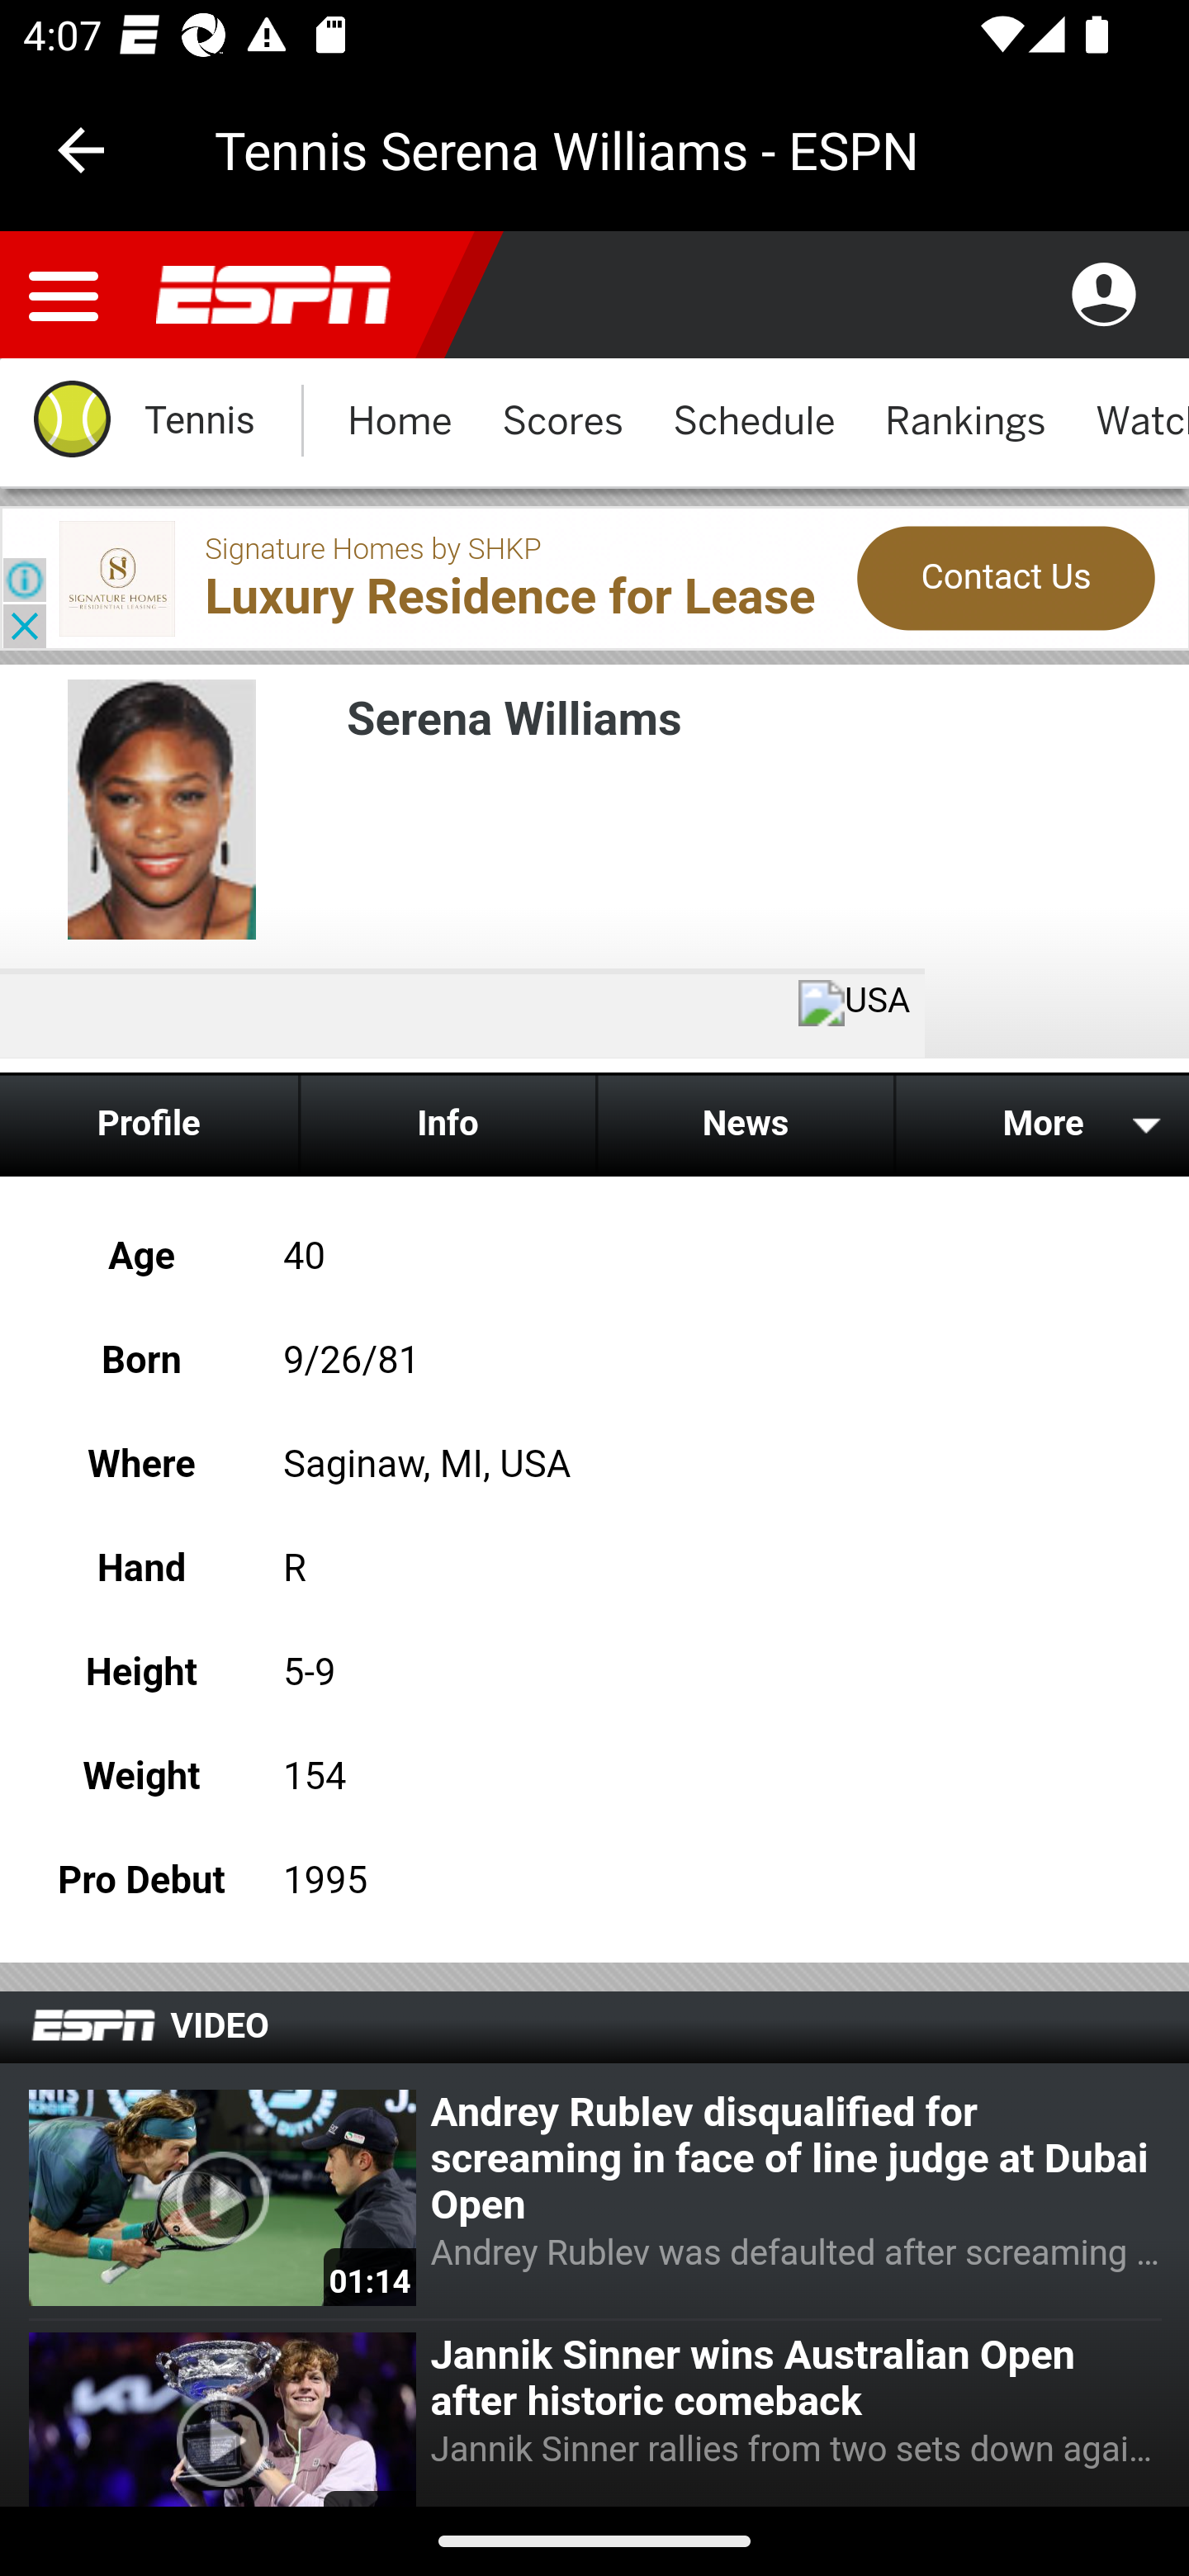 Image resolution: width=1189 pixels, height=2576 pixels. I want to click on Scores, so click(561, 422).